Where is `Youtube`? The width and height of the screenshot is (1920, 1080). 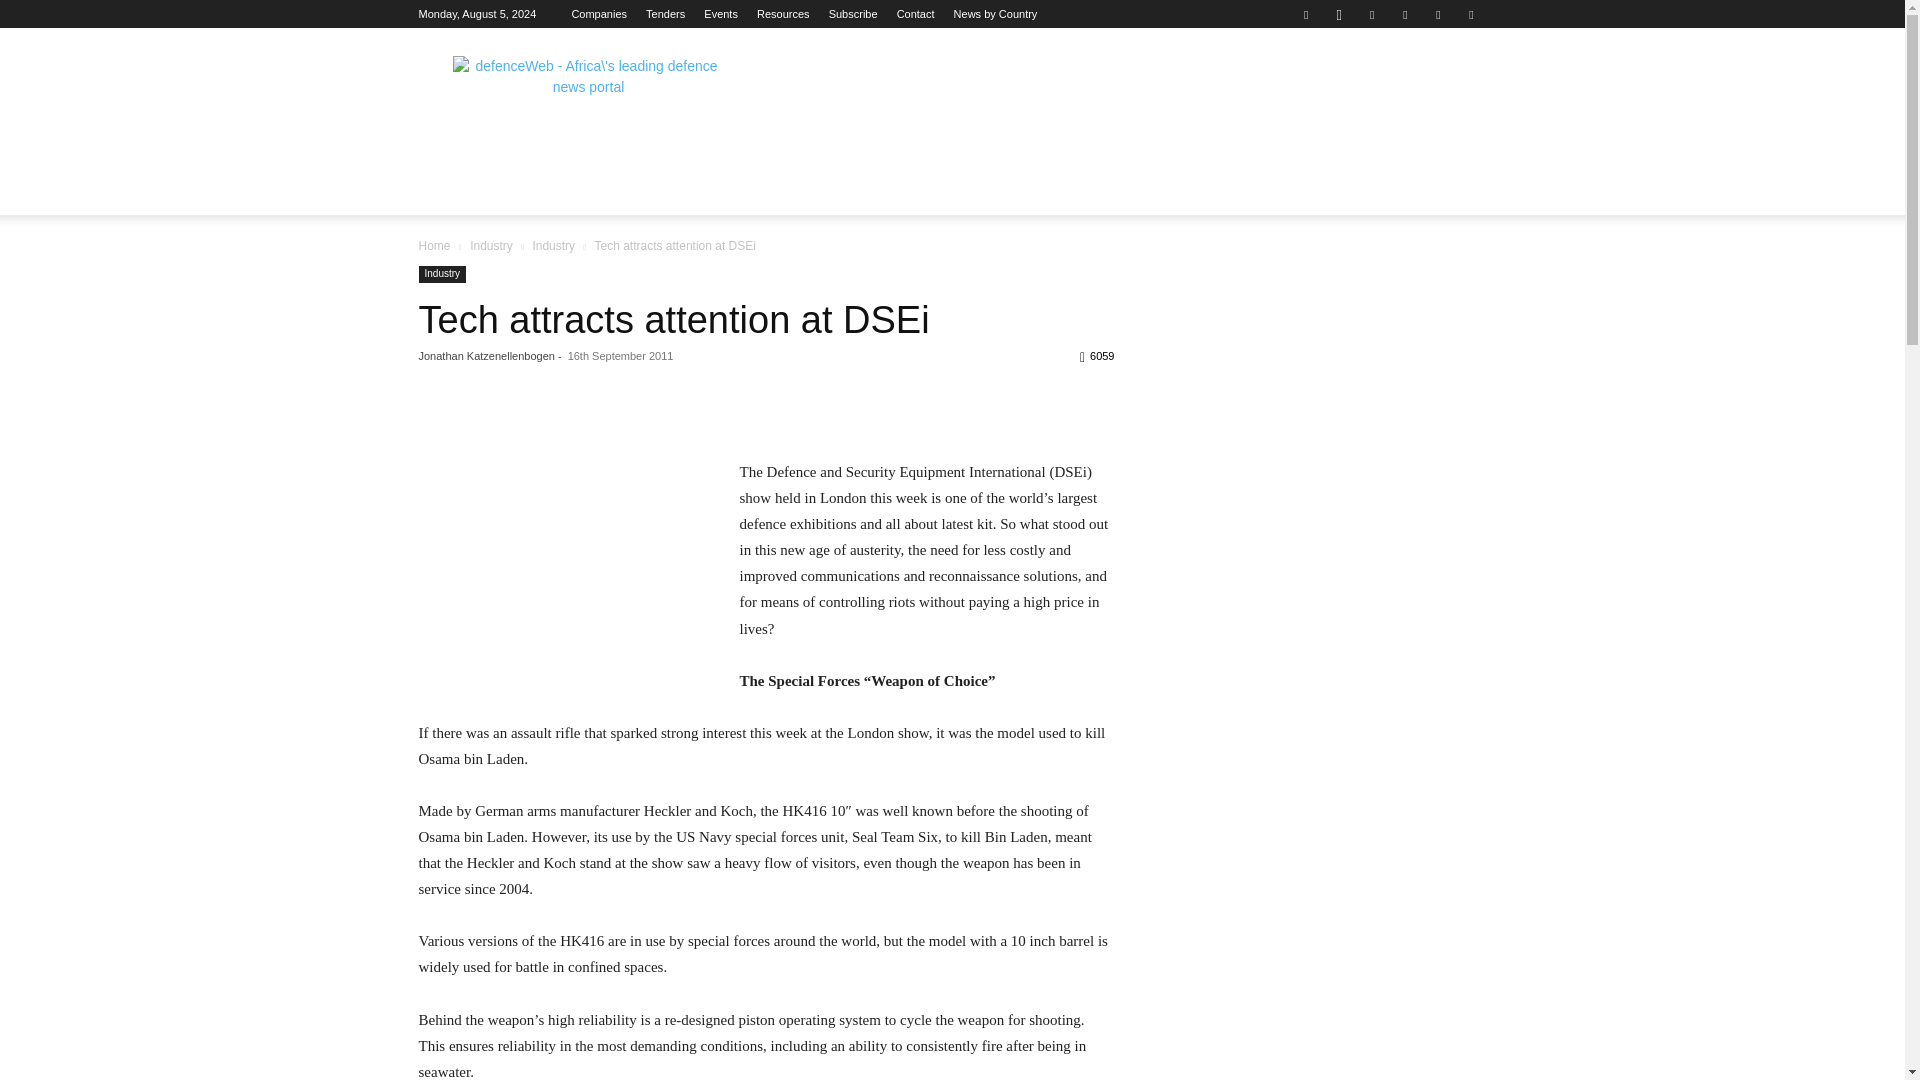
Youtube is located at coordinates (1470, 14).